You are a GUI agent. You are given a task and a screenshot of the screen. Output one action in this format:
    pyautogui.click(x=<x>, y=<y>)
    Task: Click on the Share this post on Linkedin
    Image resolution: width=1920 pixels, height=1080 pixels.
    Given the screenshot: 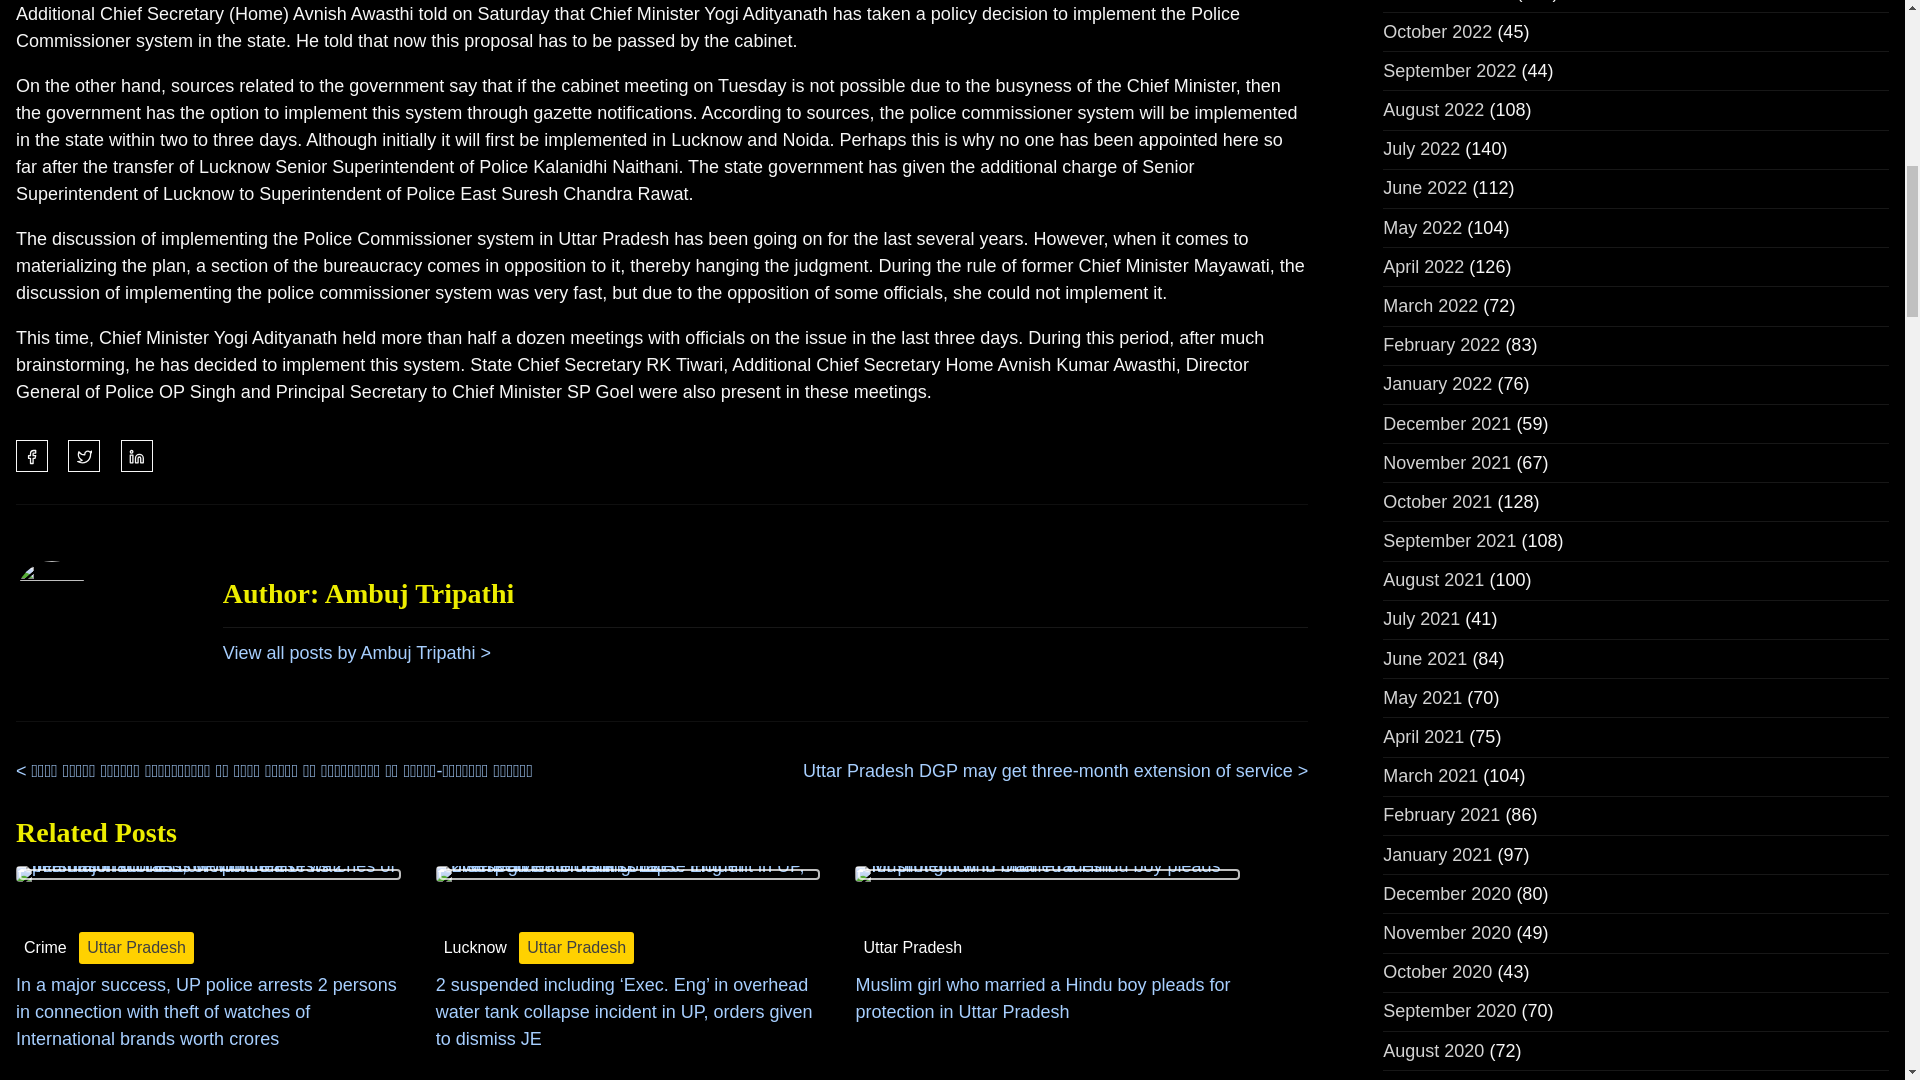 What is the action you would take?
    pyautogui.click(x=136, y=455)
    